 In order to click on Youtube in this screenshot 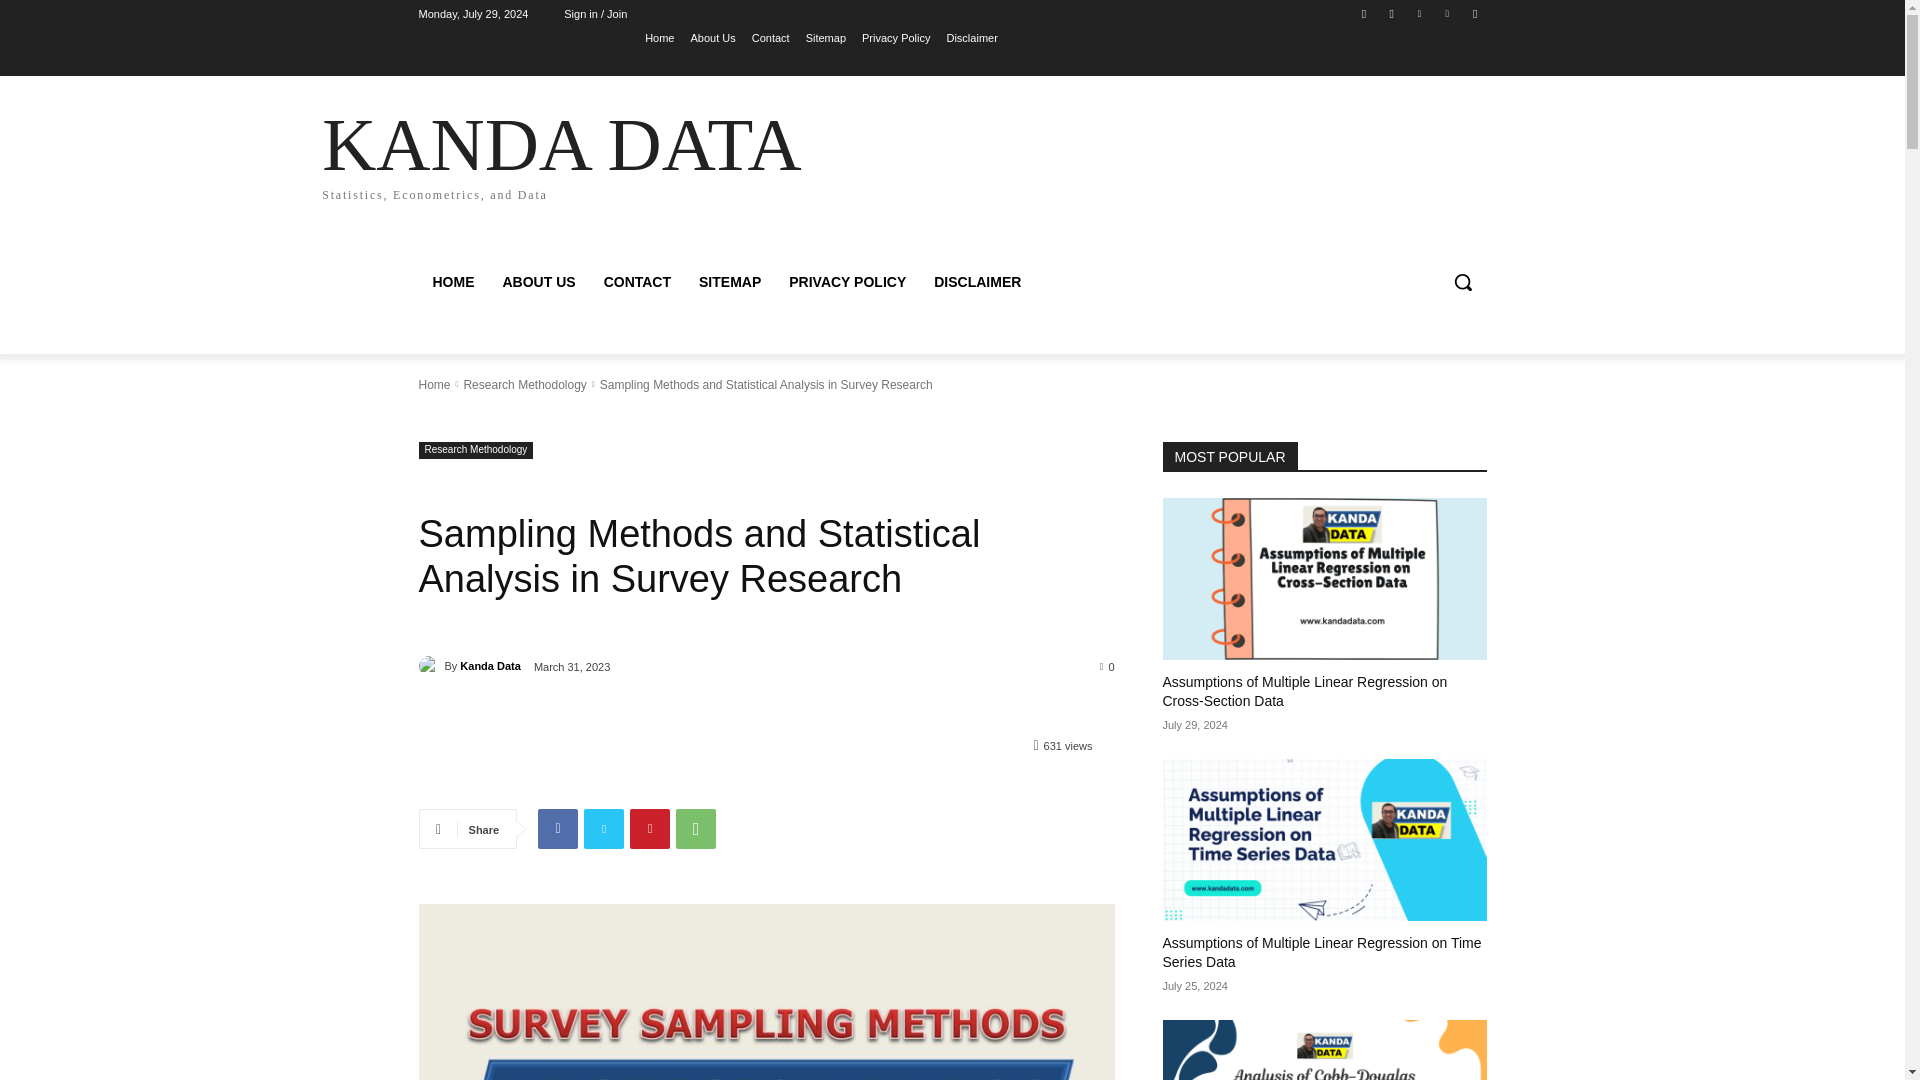, I will do `click(1474, 13)`.